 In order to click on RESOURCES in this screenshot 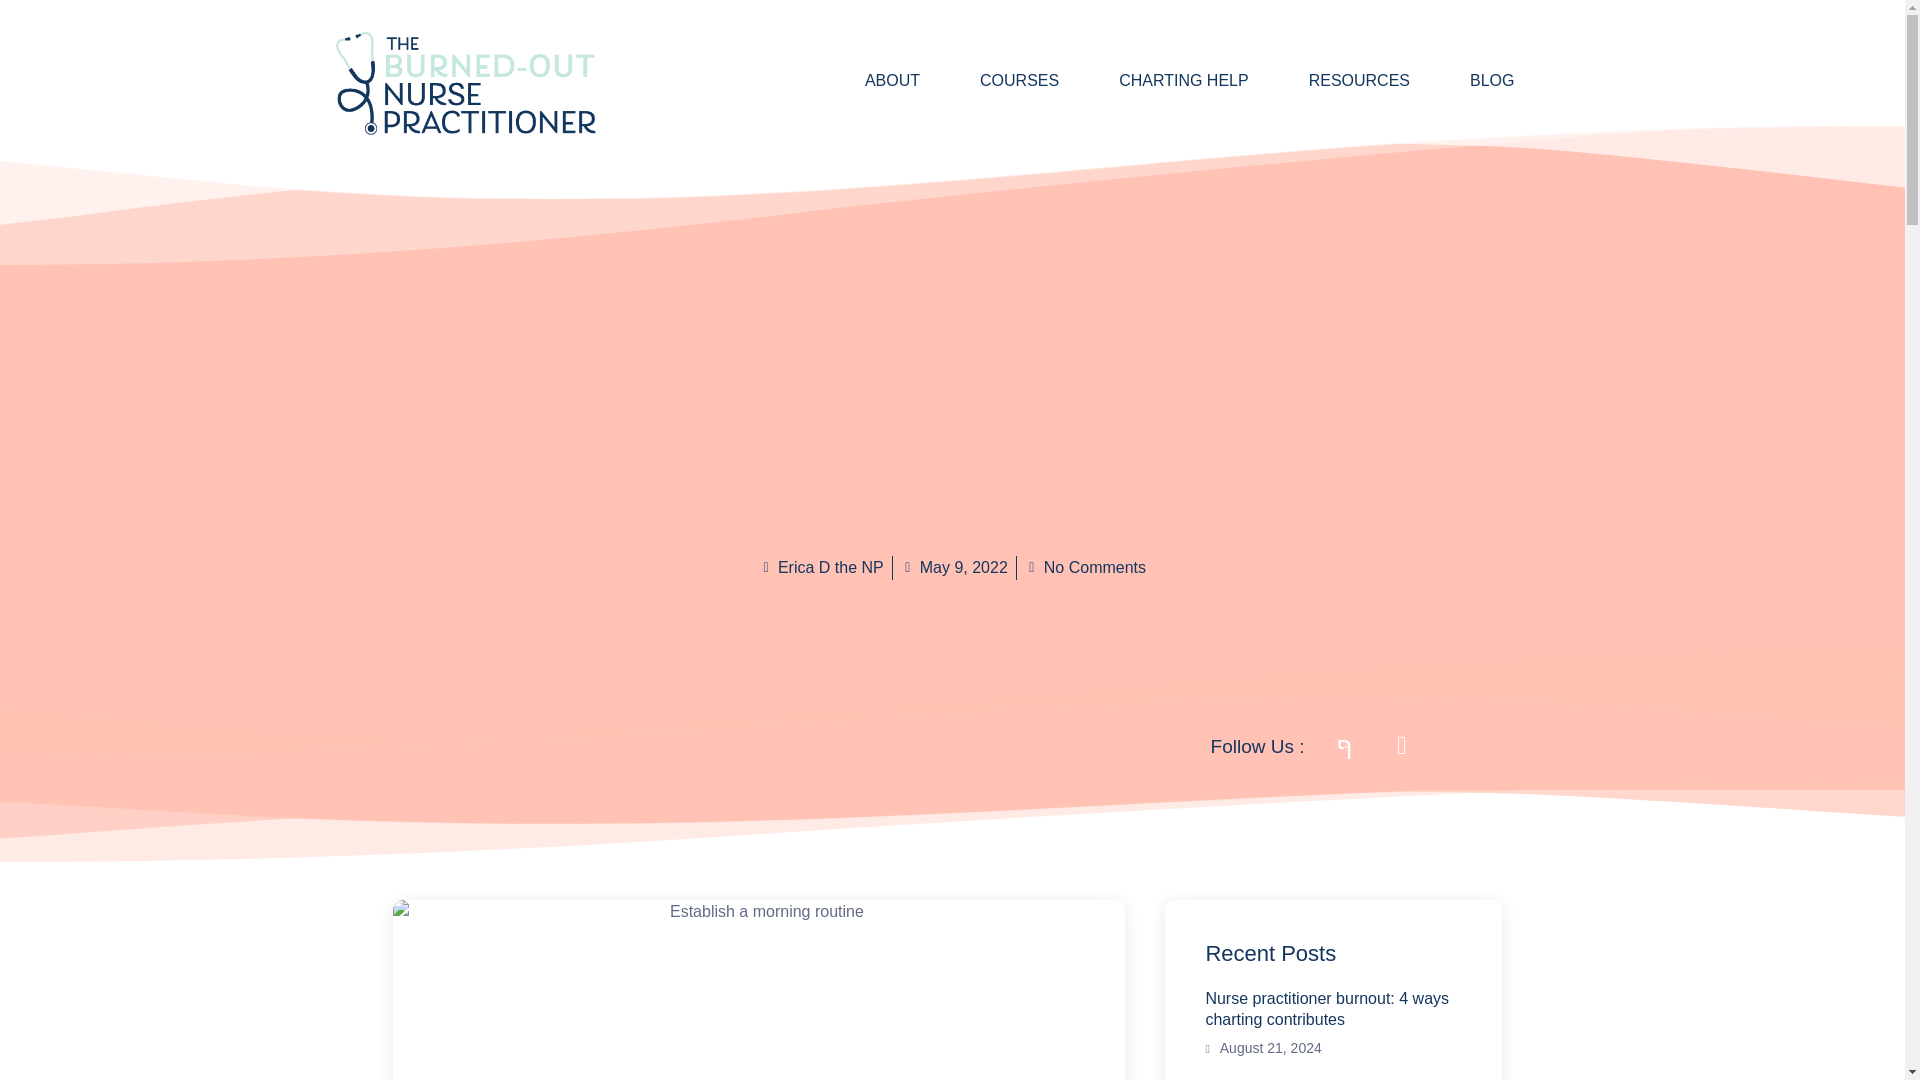, I will do `click(1329, 80)`.